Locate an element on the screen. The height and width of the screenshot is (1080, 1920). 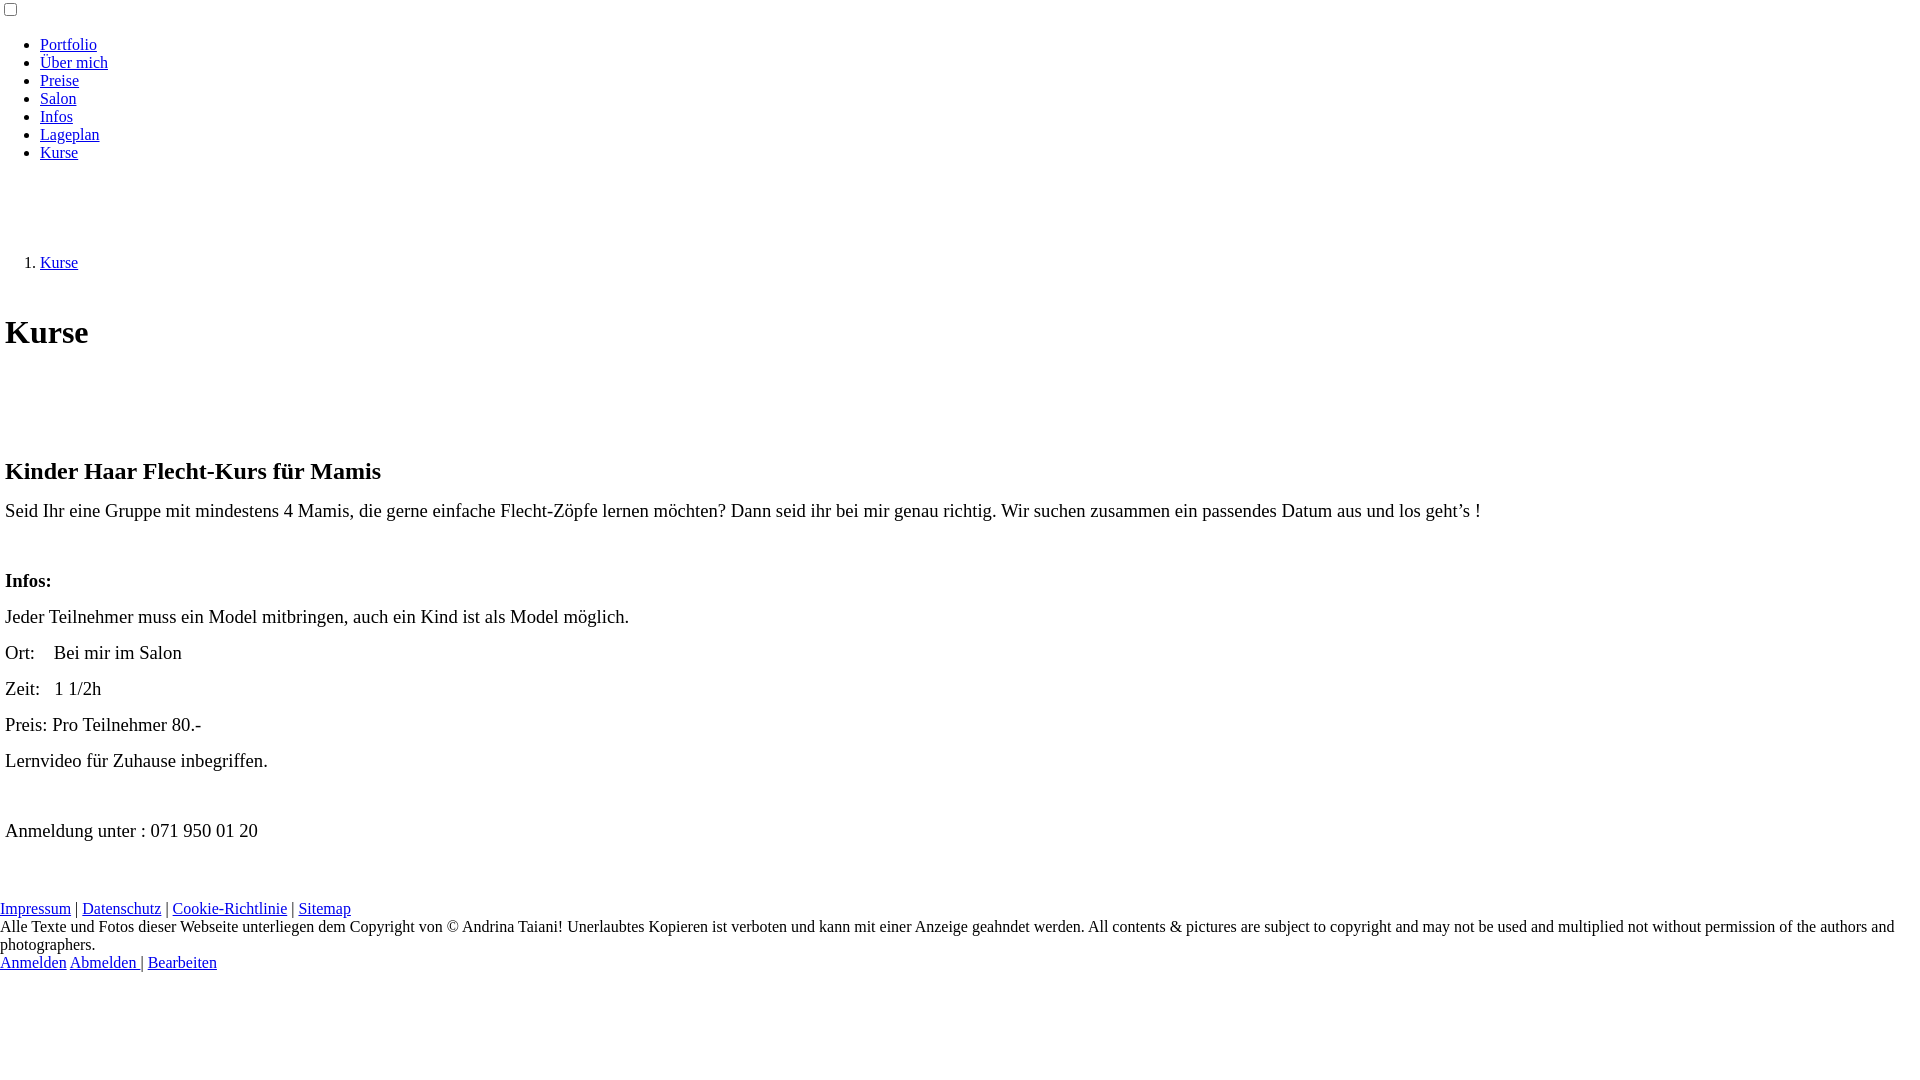
Kurse is located at coordinates (59, 152).